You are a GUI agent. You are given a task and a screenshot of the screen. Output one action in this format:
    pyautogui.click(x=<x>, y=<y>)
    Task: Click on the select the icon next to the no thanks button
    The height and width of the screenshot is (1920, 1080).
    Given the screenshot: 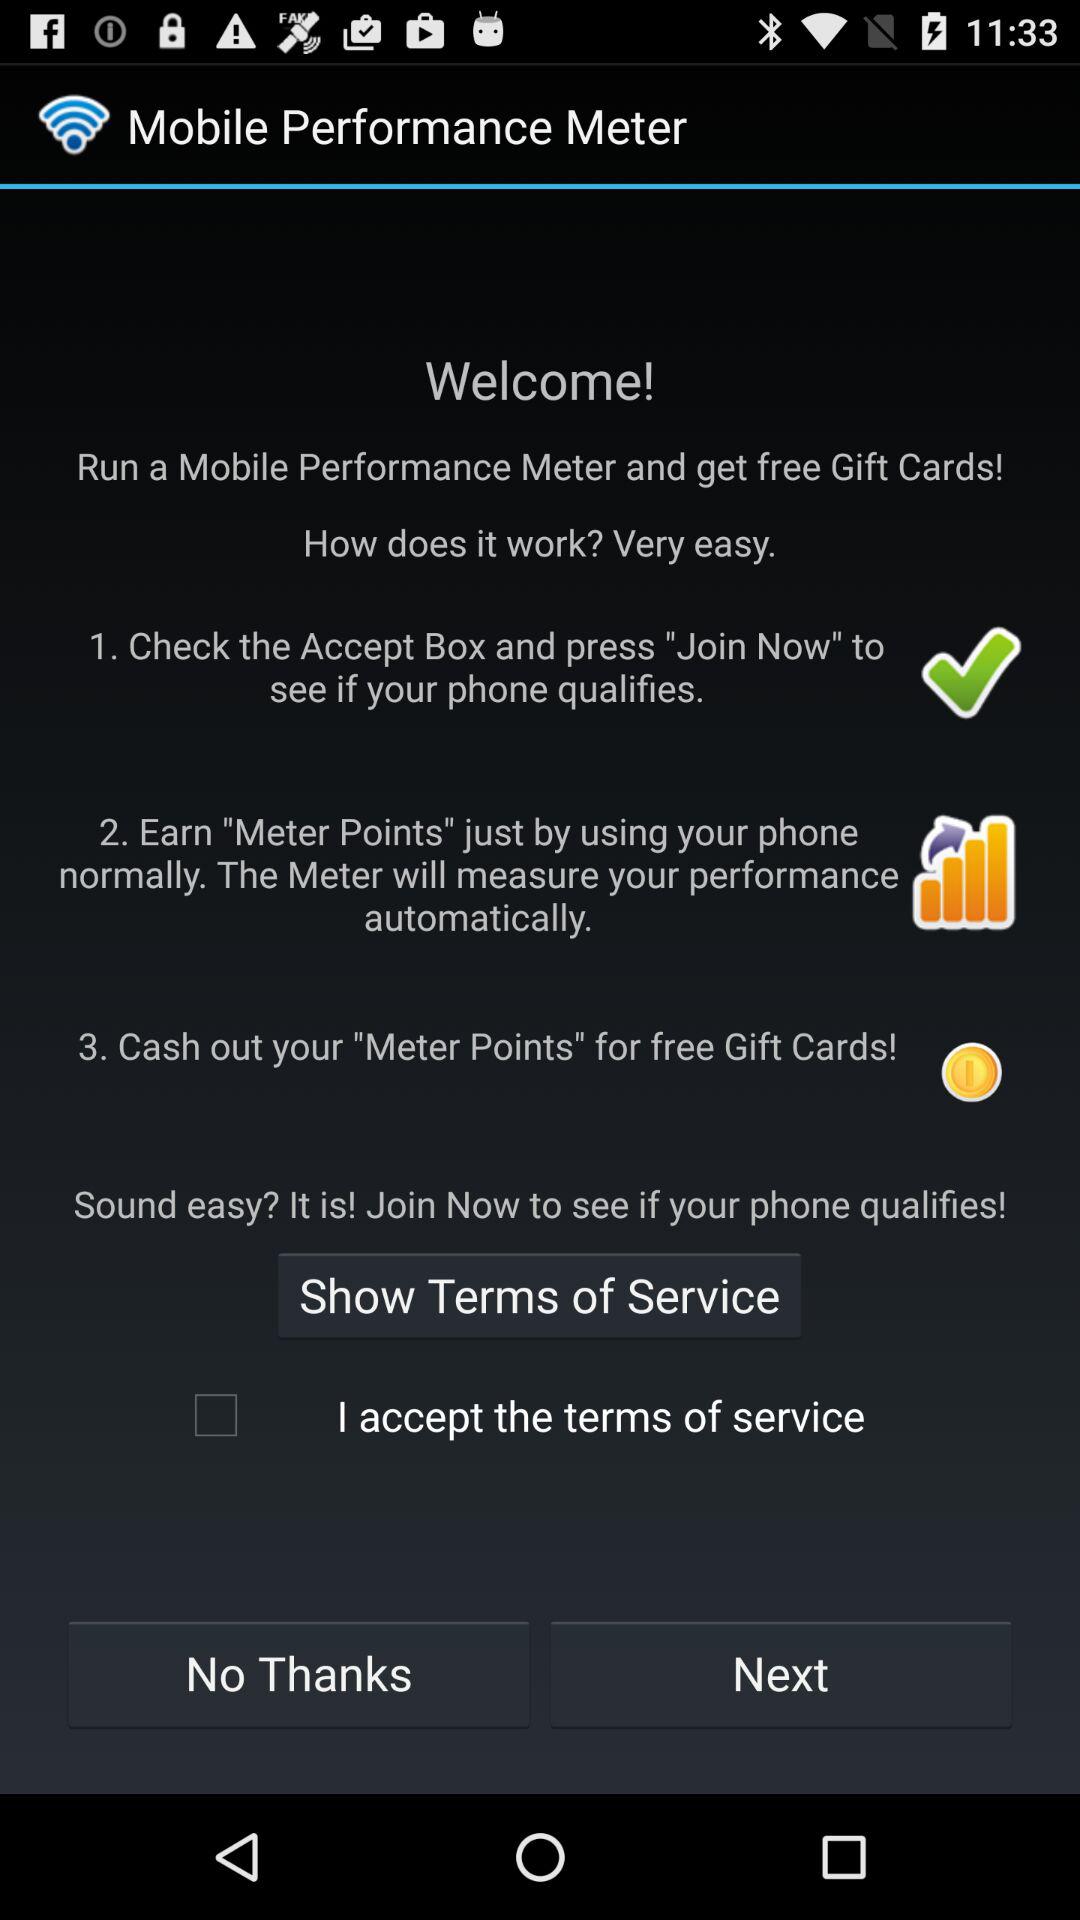 What is the action you would take?
    pyautogui.click(x=781, y=1673)
    